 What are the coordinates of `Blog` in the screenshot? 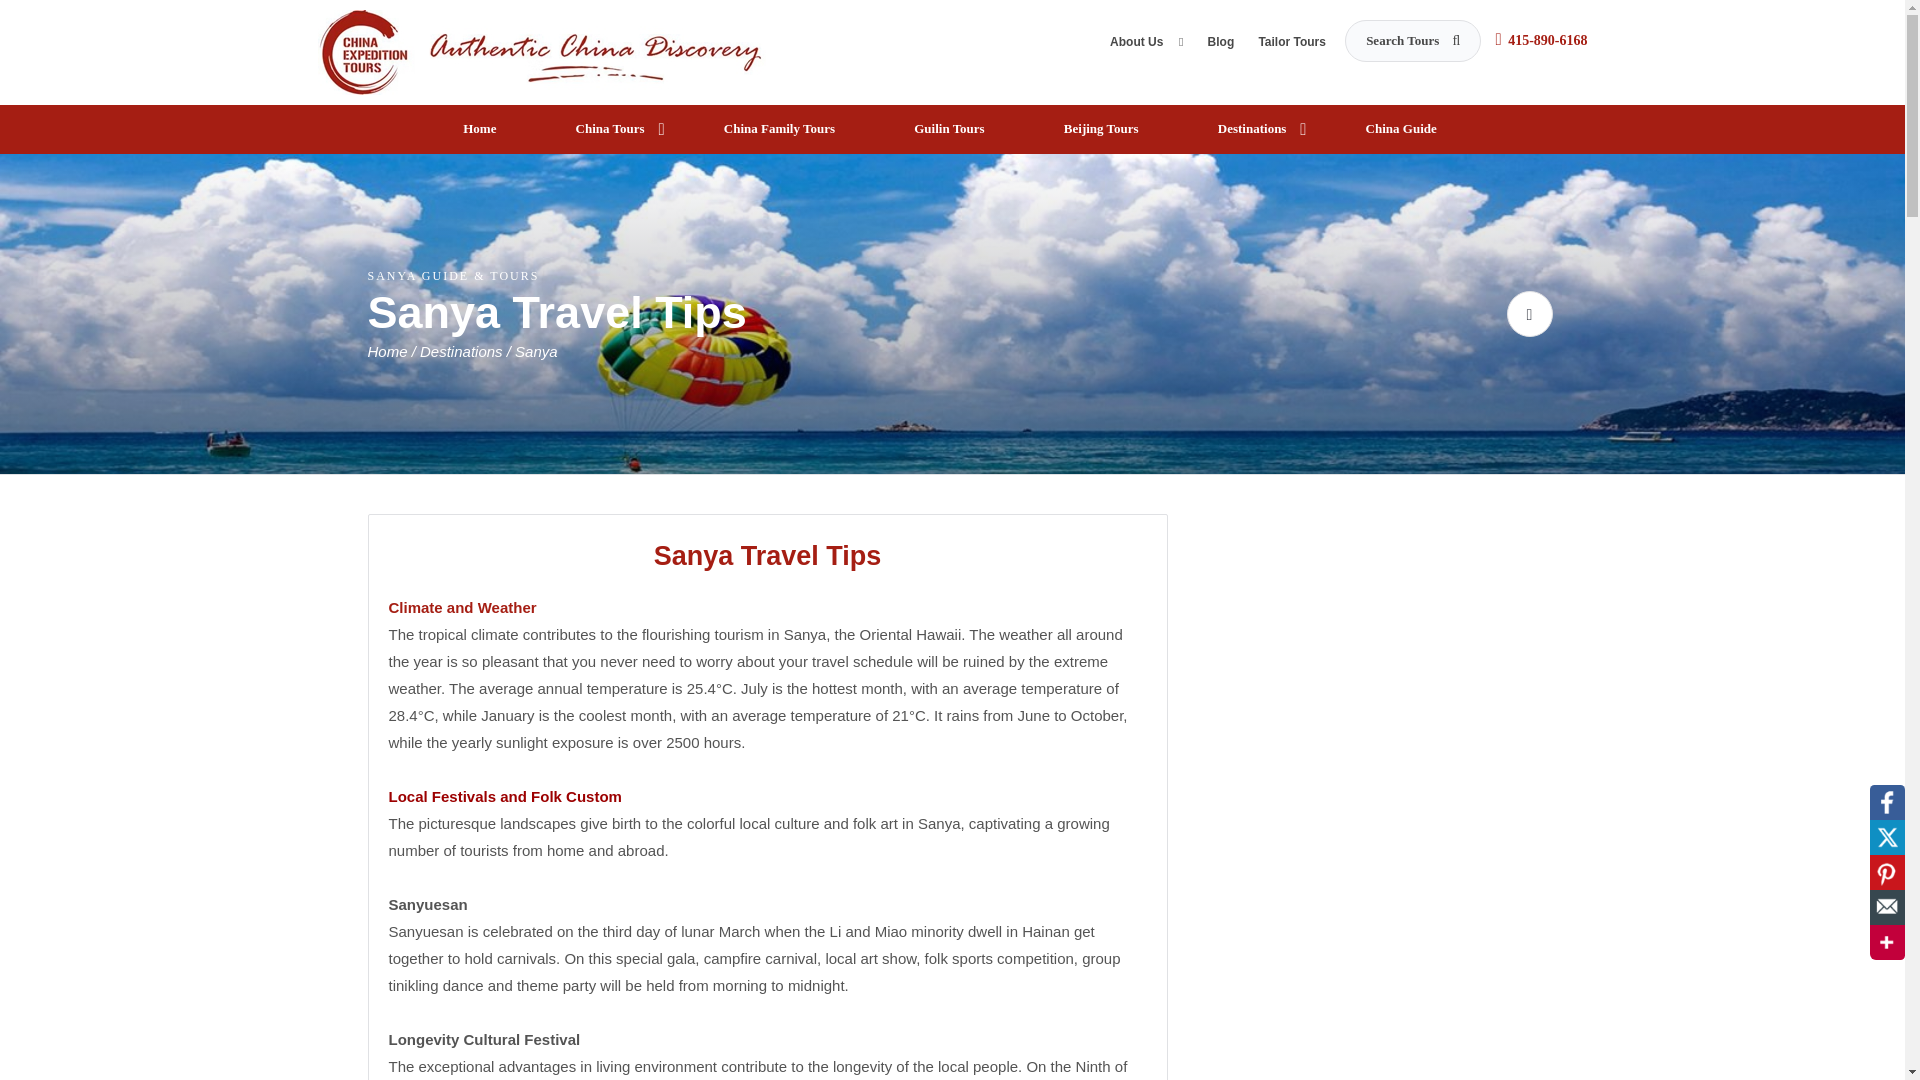 It's located at (1220, 46).